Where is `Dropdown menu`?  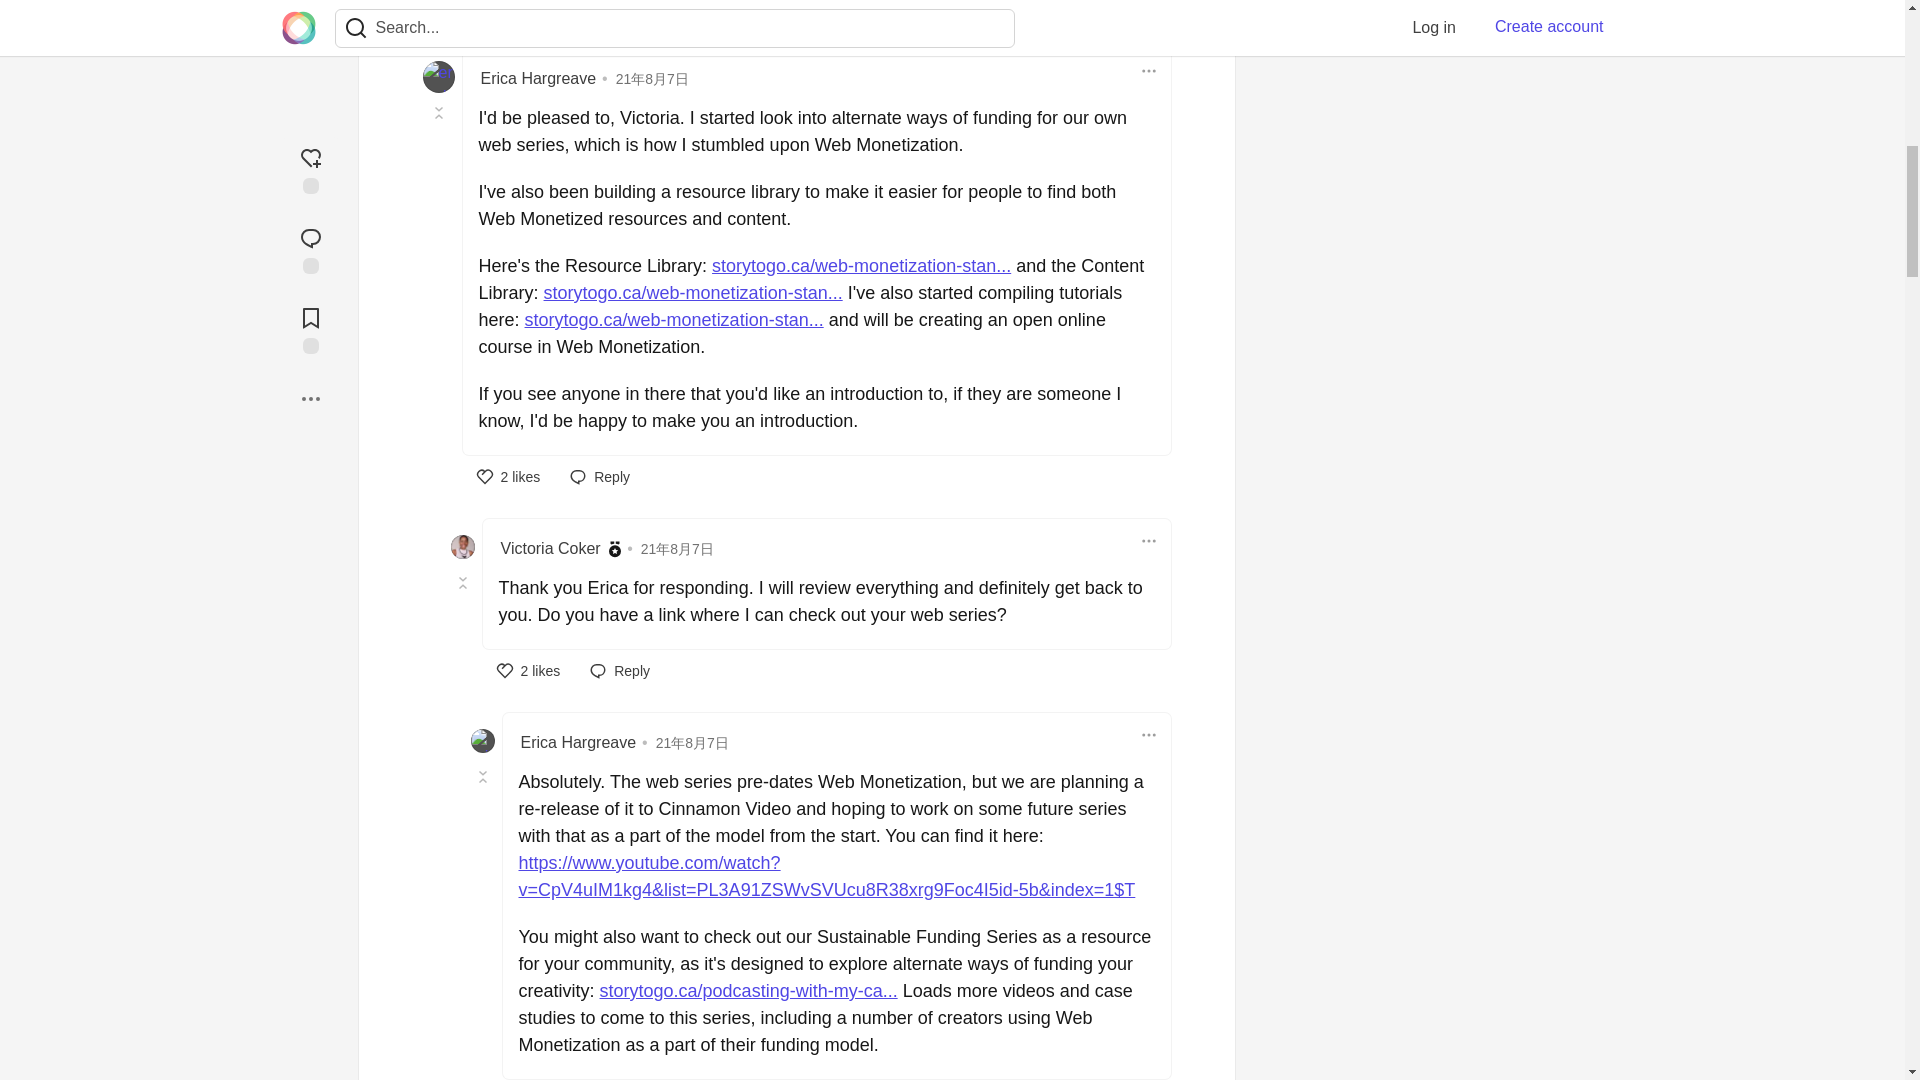 Dropdown menu is located at coordinates (1148, 71).